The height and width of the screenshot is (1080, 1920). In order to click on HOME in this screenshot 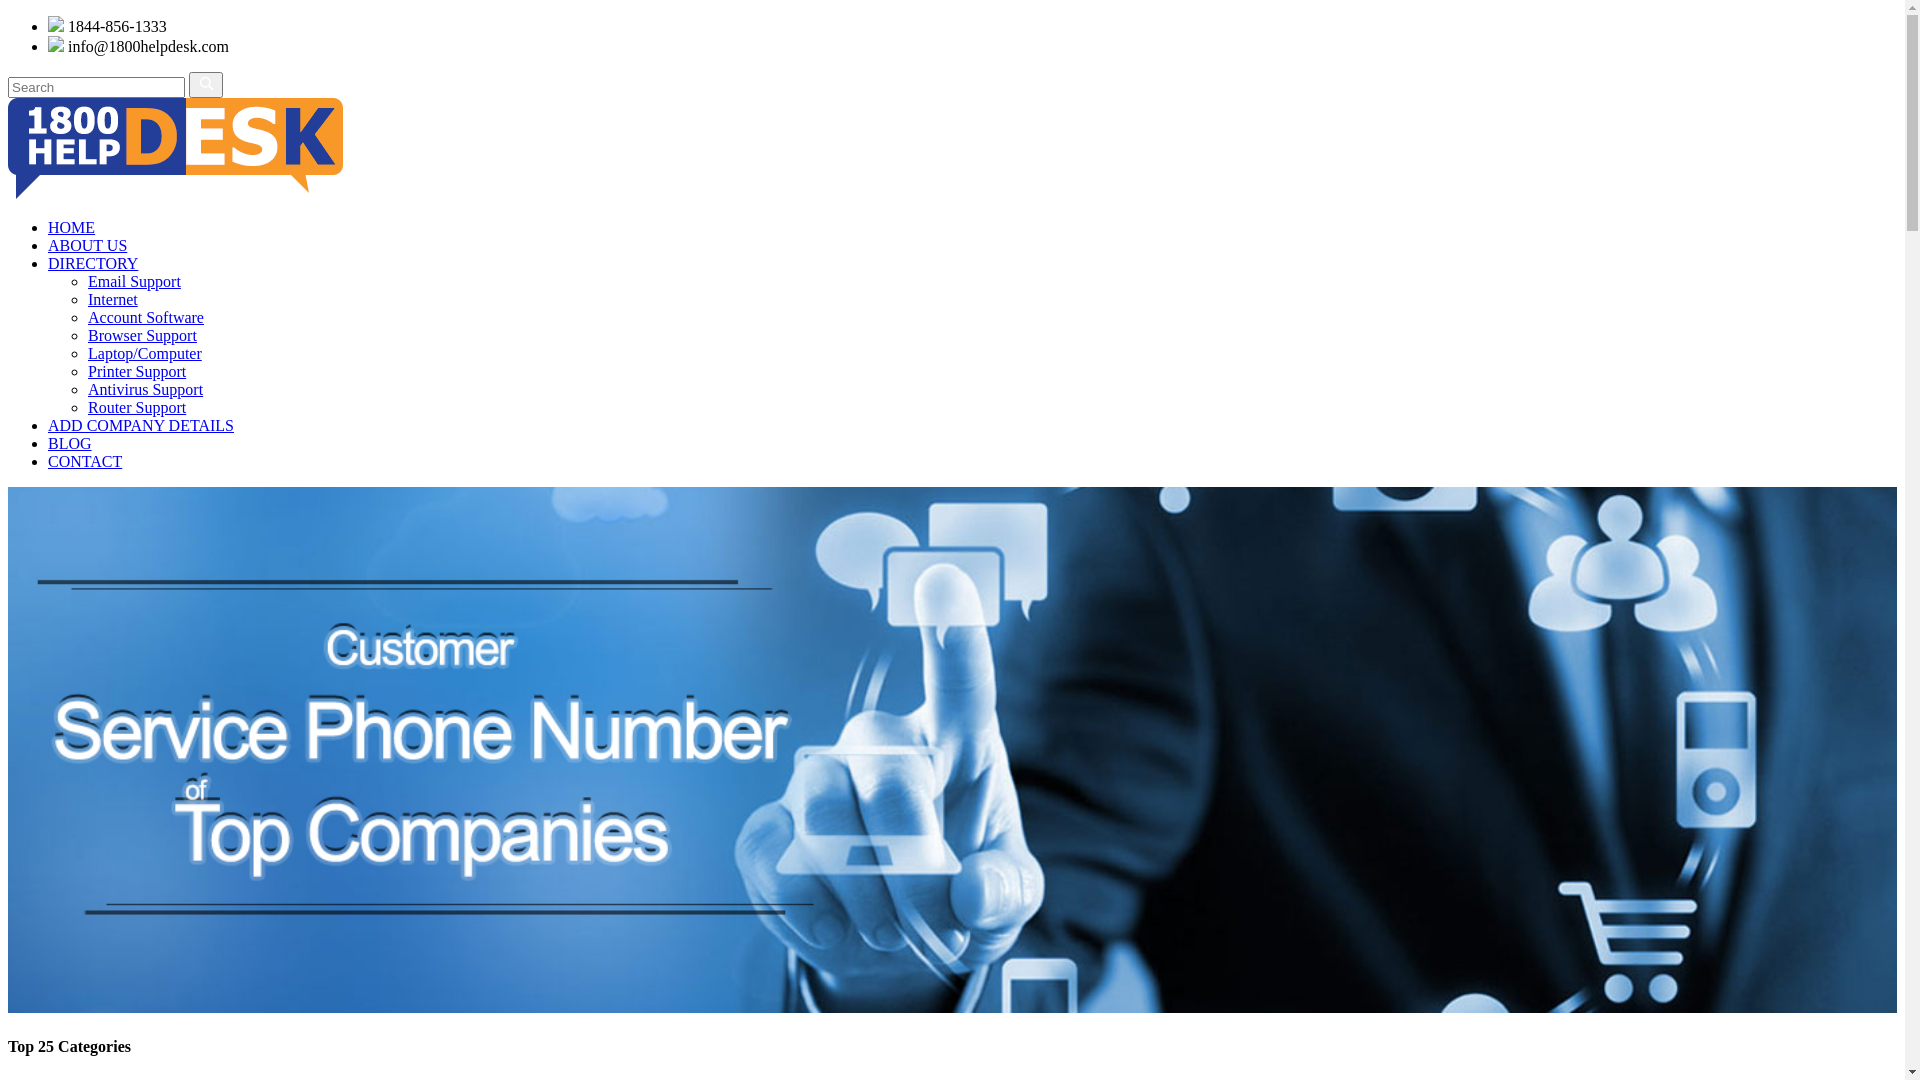, I will do `click(72, 228)`.